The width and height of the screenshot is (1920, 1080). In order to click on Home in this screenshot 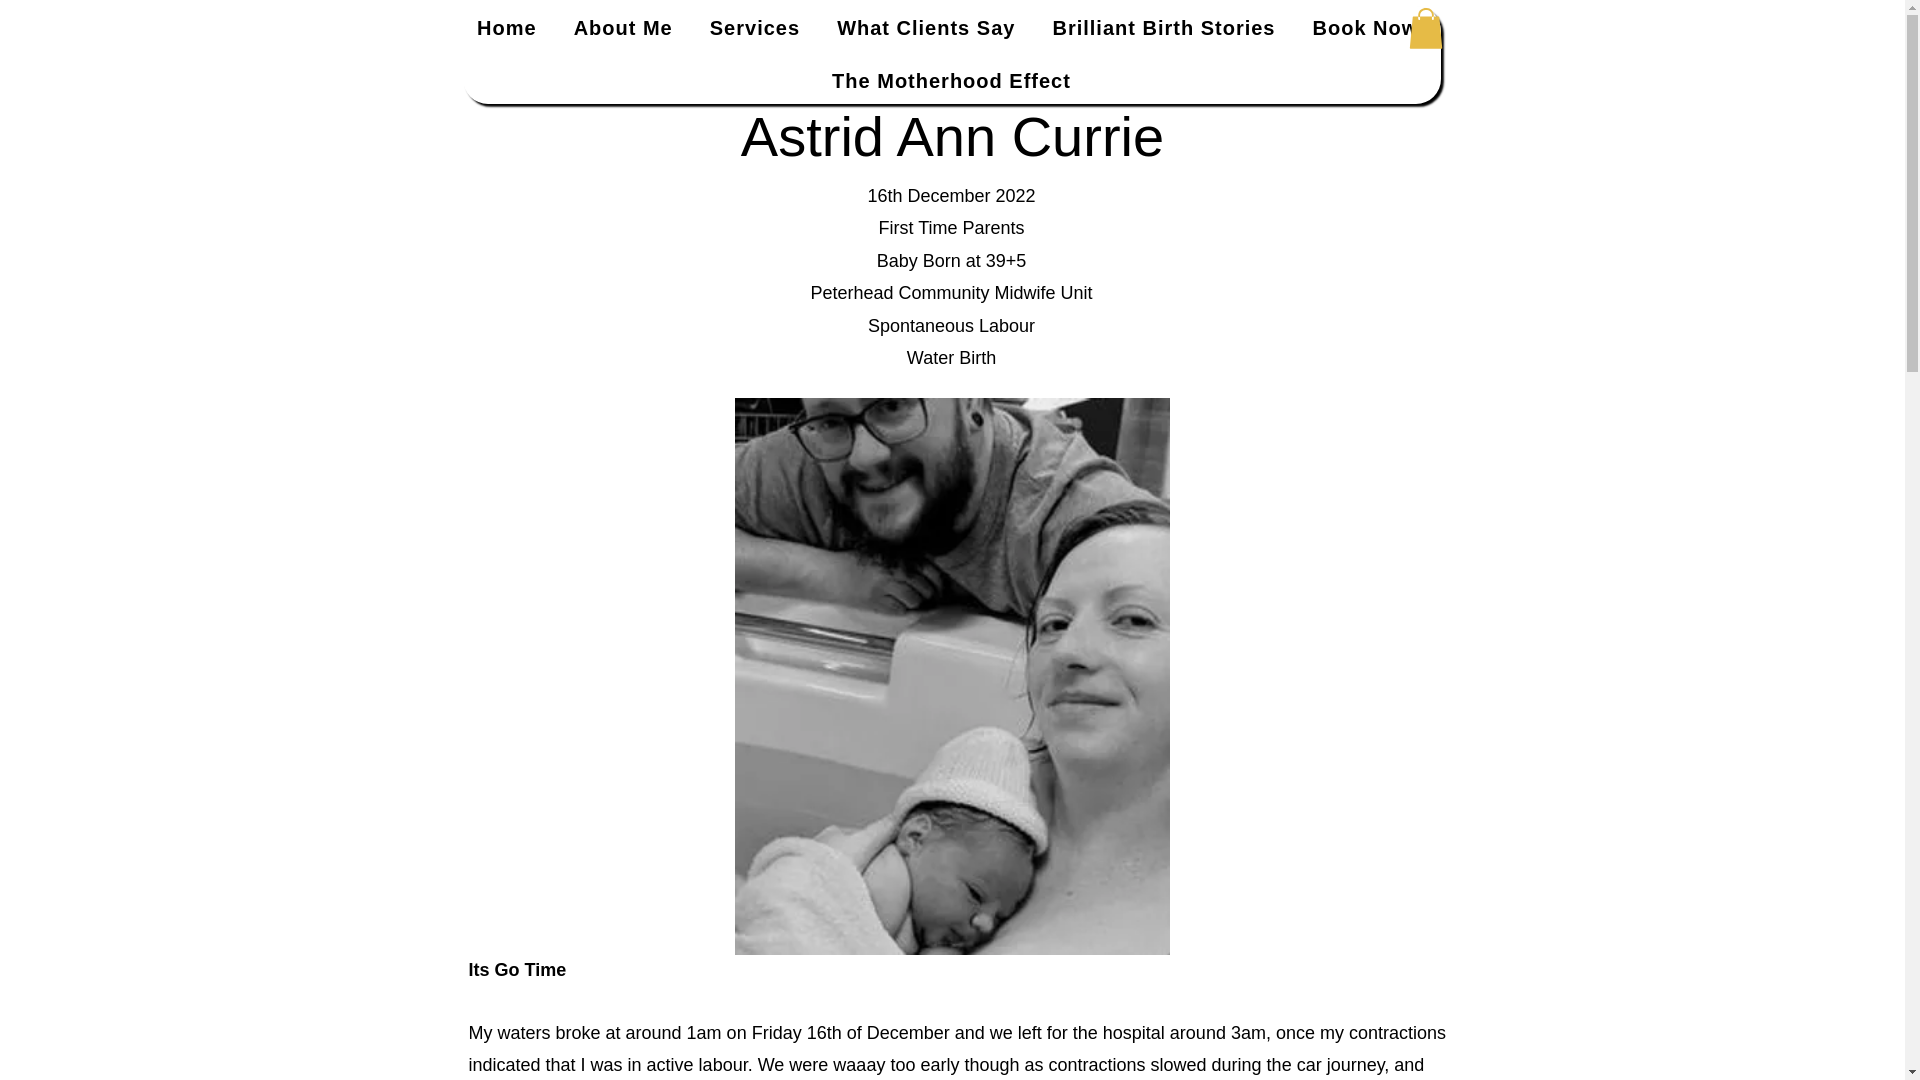, I will do `click(506, 28)`.